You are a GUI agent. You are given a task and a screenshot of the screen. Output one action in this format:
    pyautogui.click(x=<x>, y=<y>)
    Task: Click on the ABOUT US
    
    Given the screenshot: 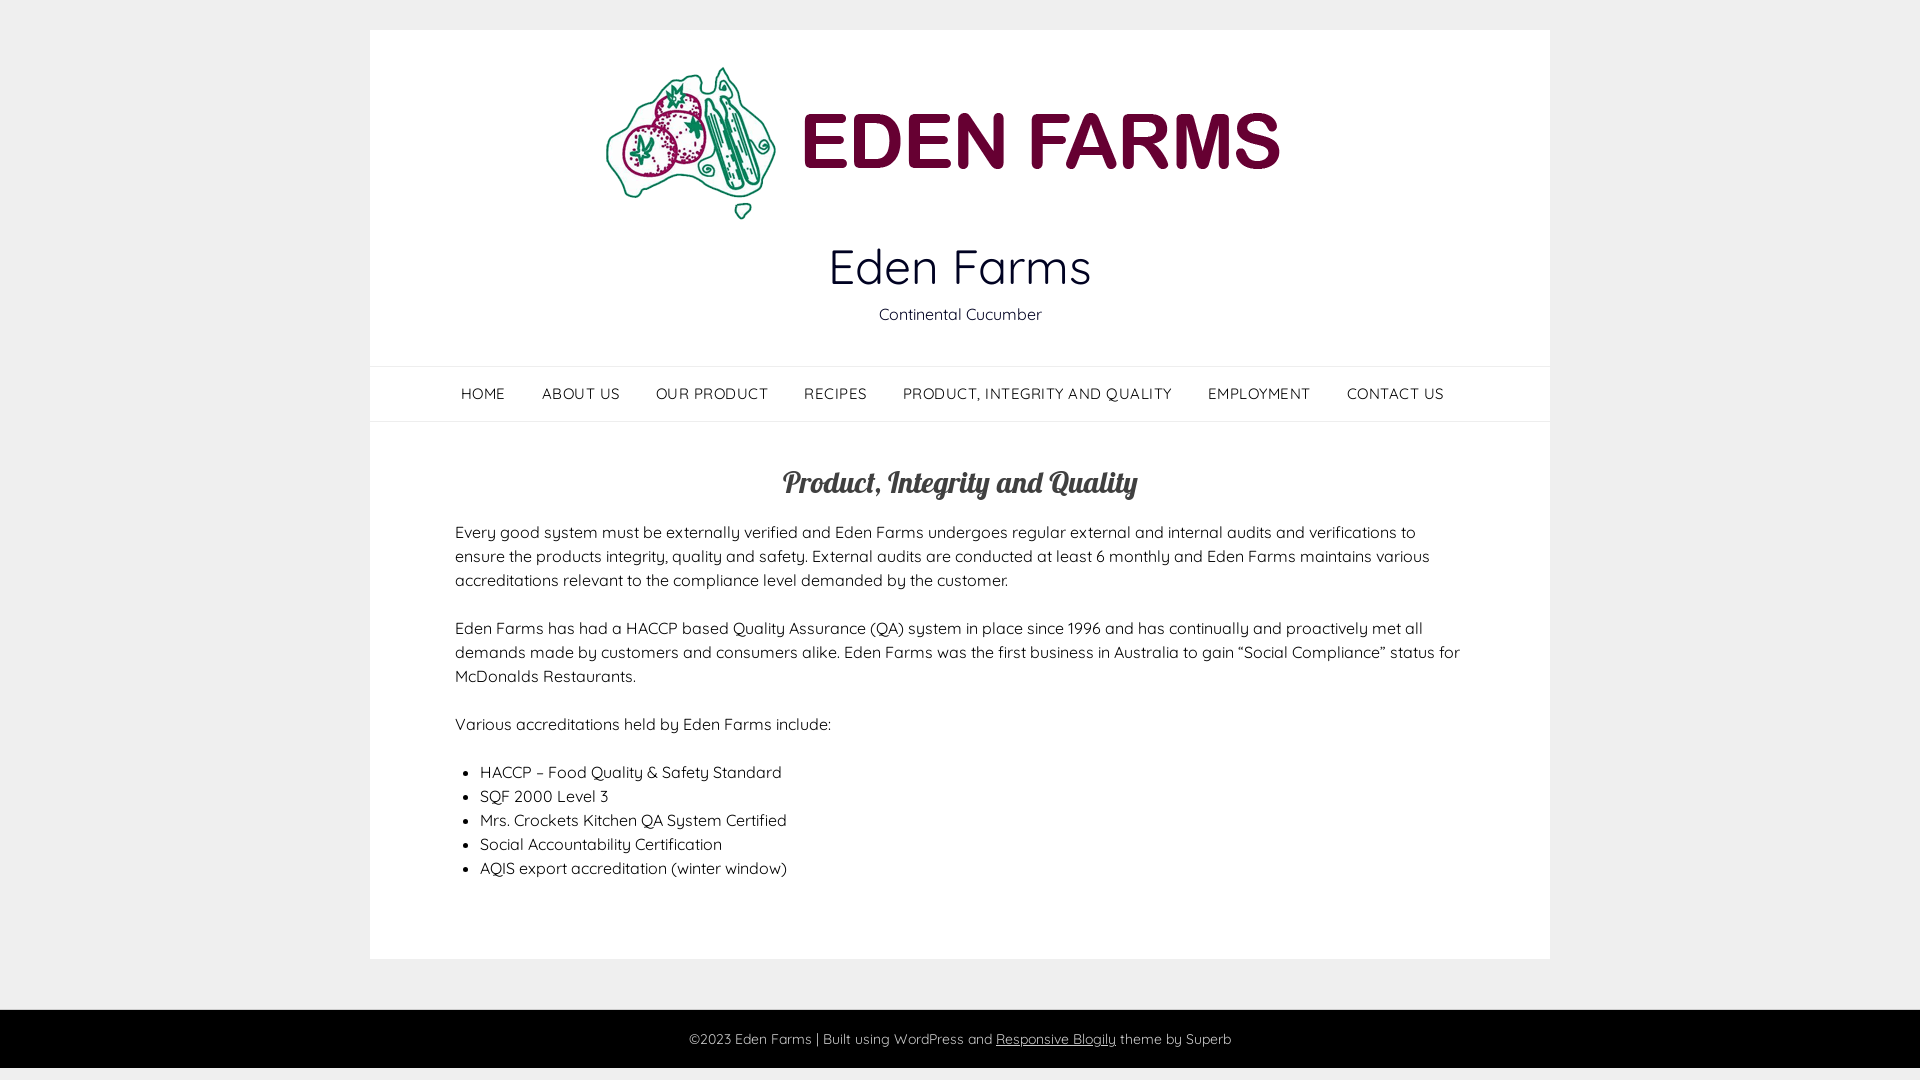 What is the action you would take?
    pyautogui.click(x=581, y=394)
    